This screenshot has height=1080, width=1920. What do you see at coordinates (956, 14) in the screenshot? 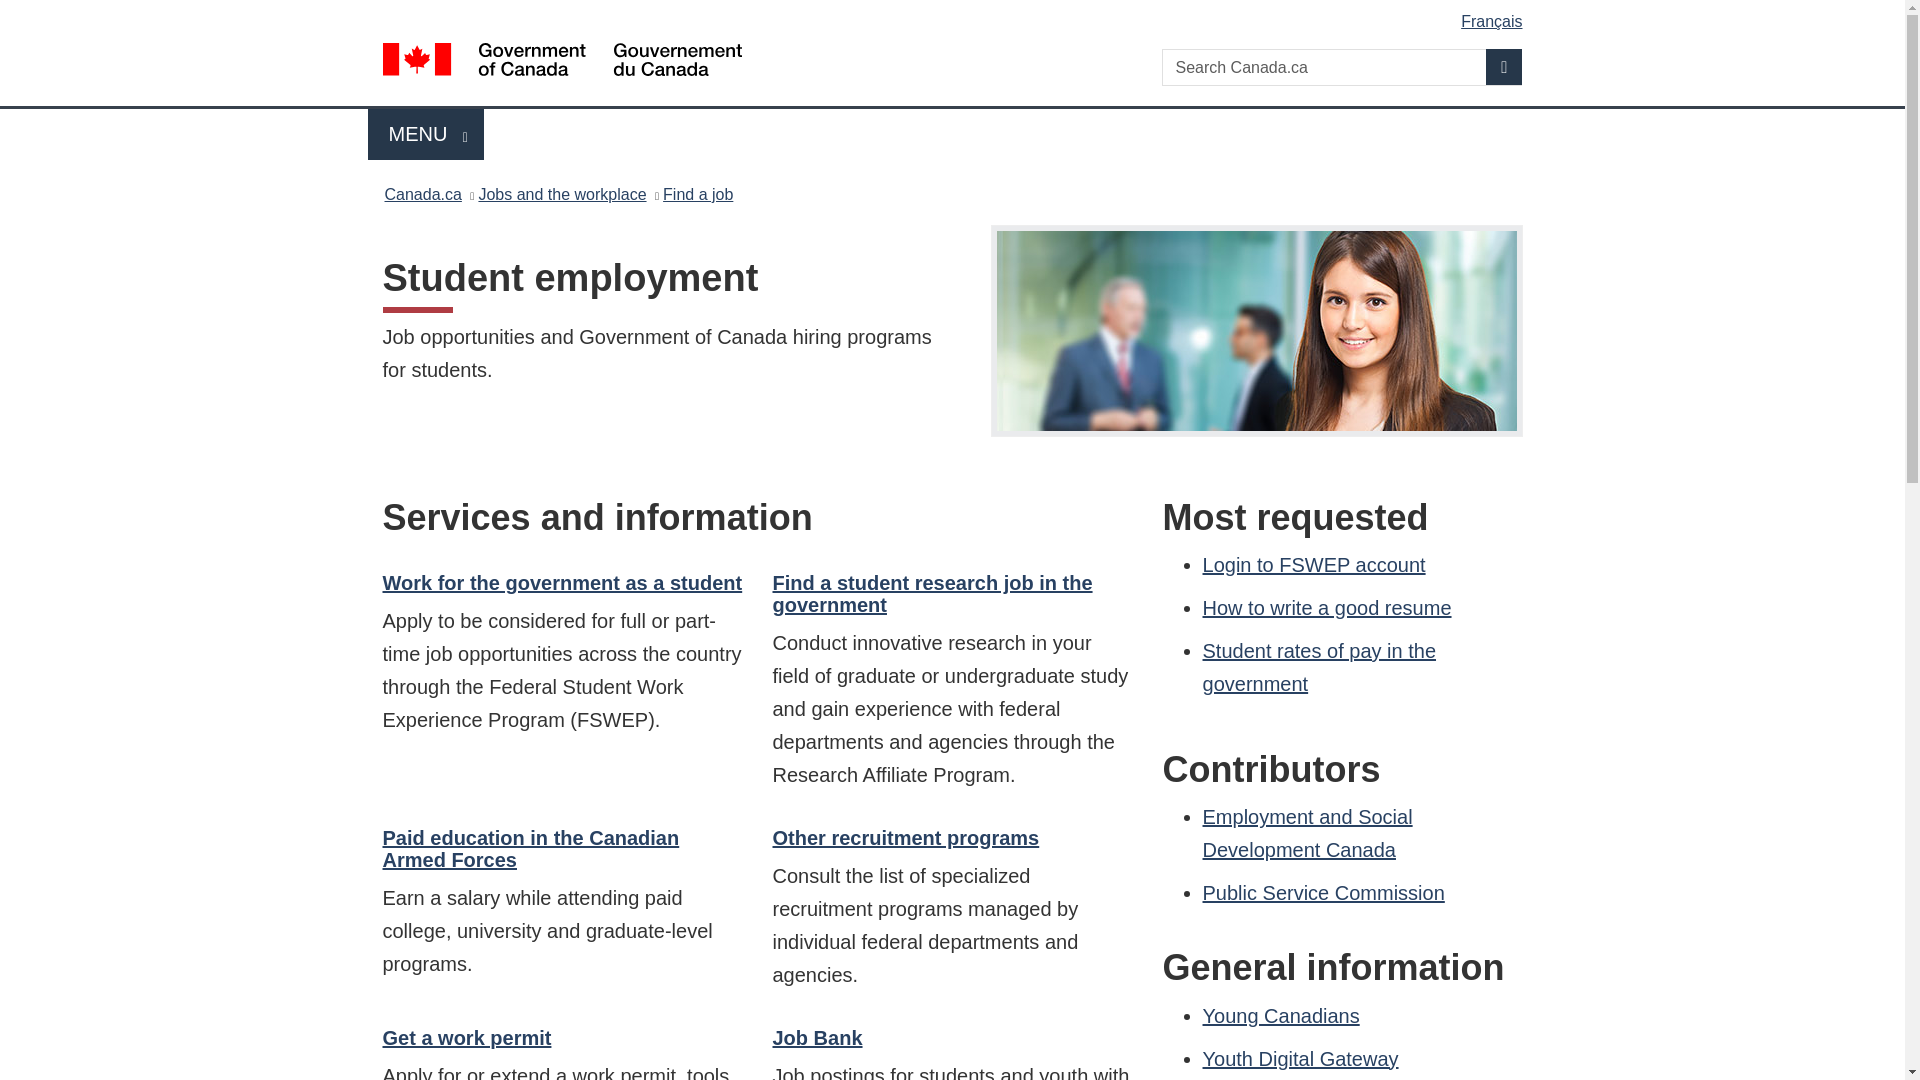
I see `Search` at bounding box center [956, 14].